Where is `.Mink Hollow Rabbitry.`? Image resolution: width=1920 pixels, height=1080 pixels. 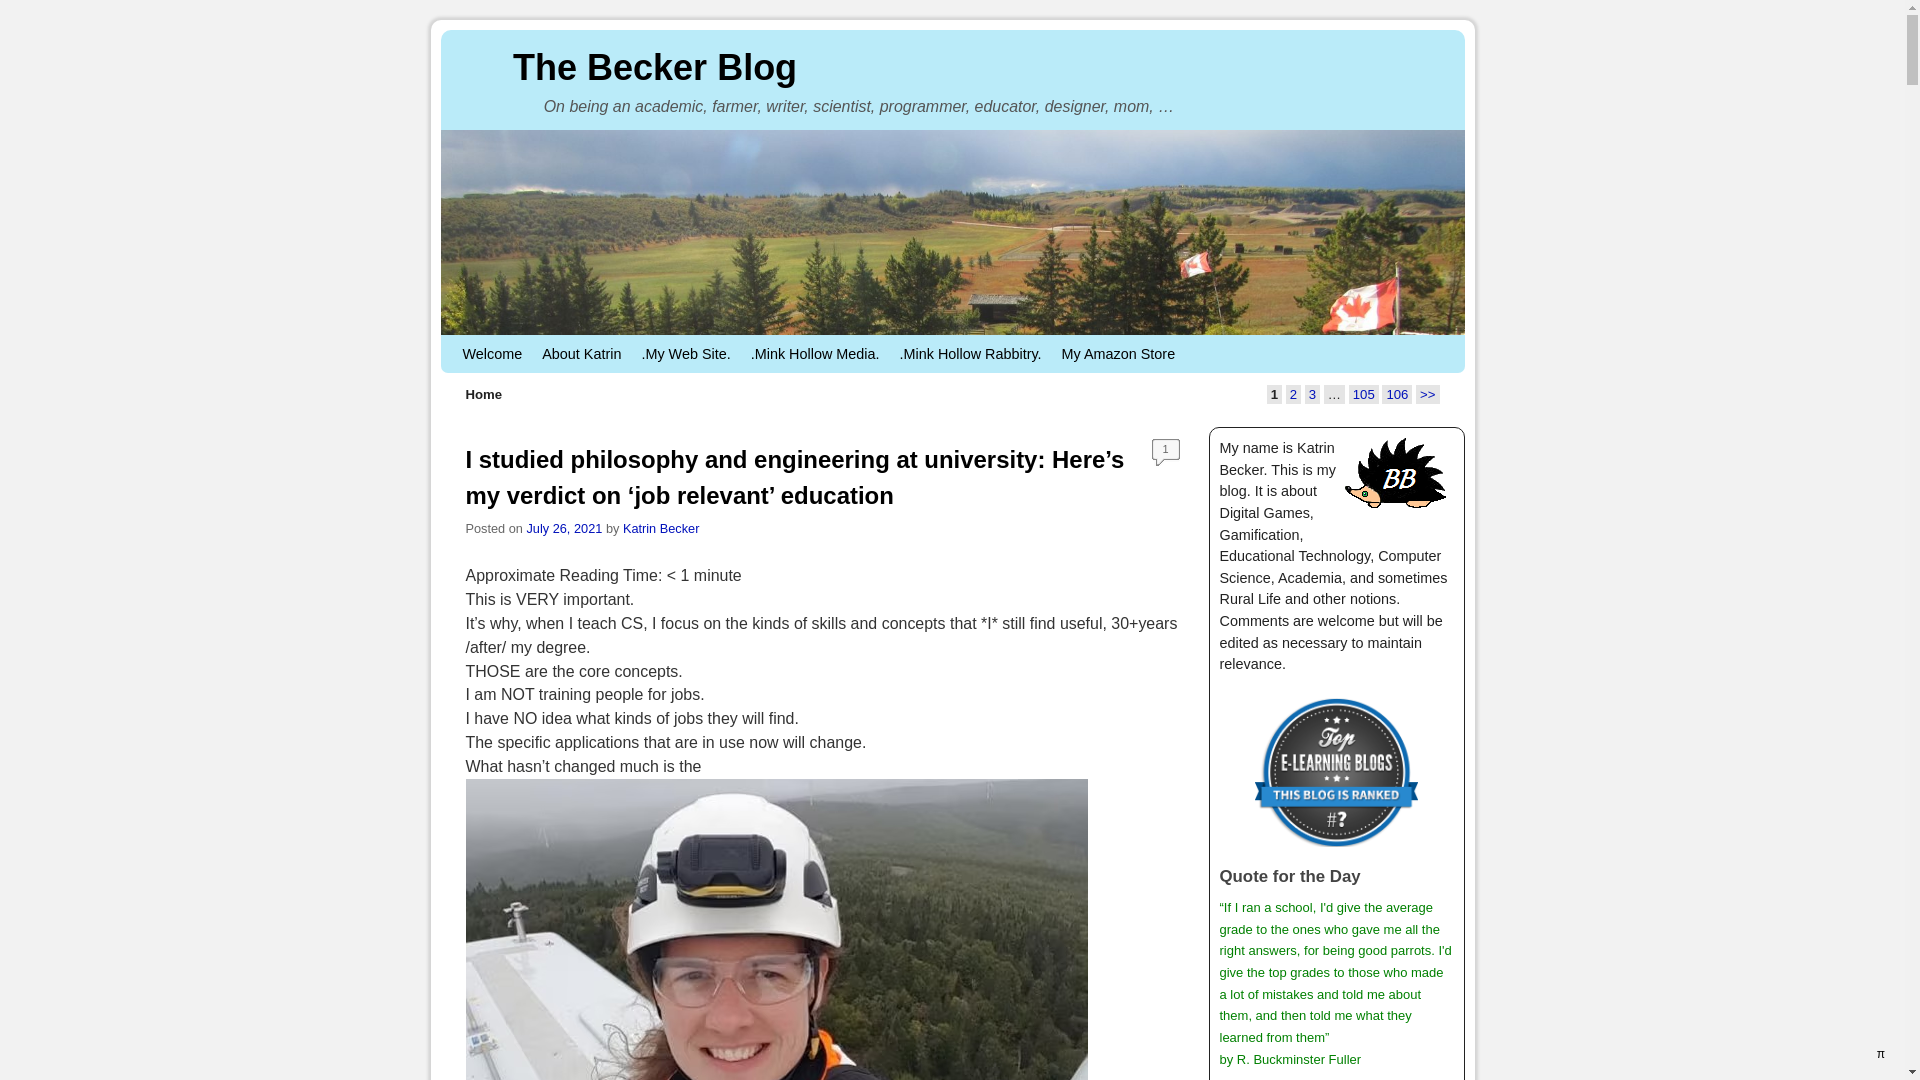 .Mink Hollow Rabbitry. is located at coordinates (971, 354).